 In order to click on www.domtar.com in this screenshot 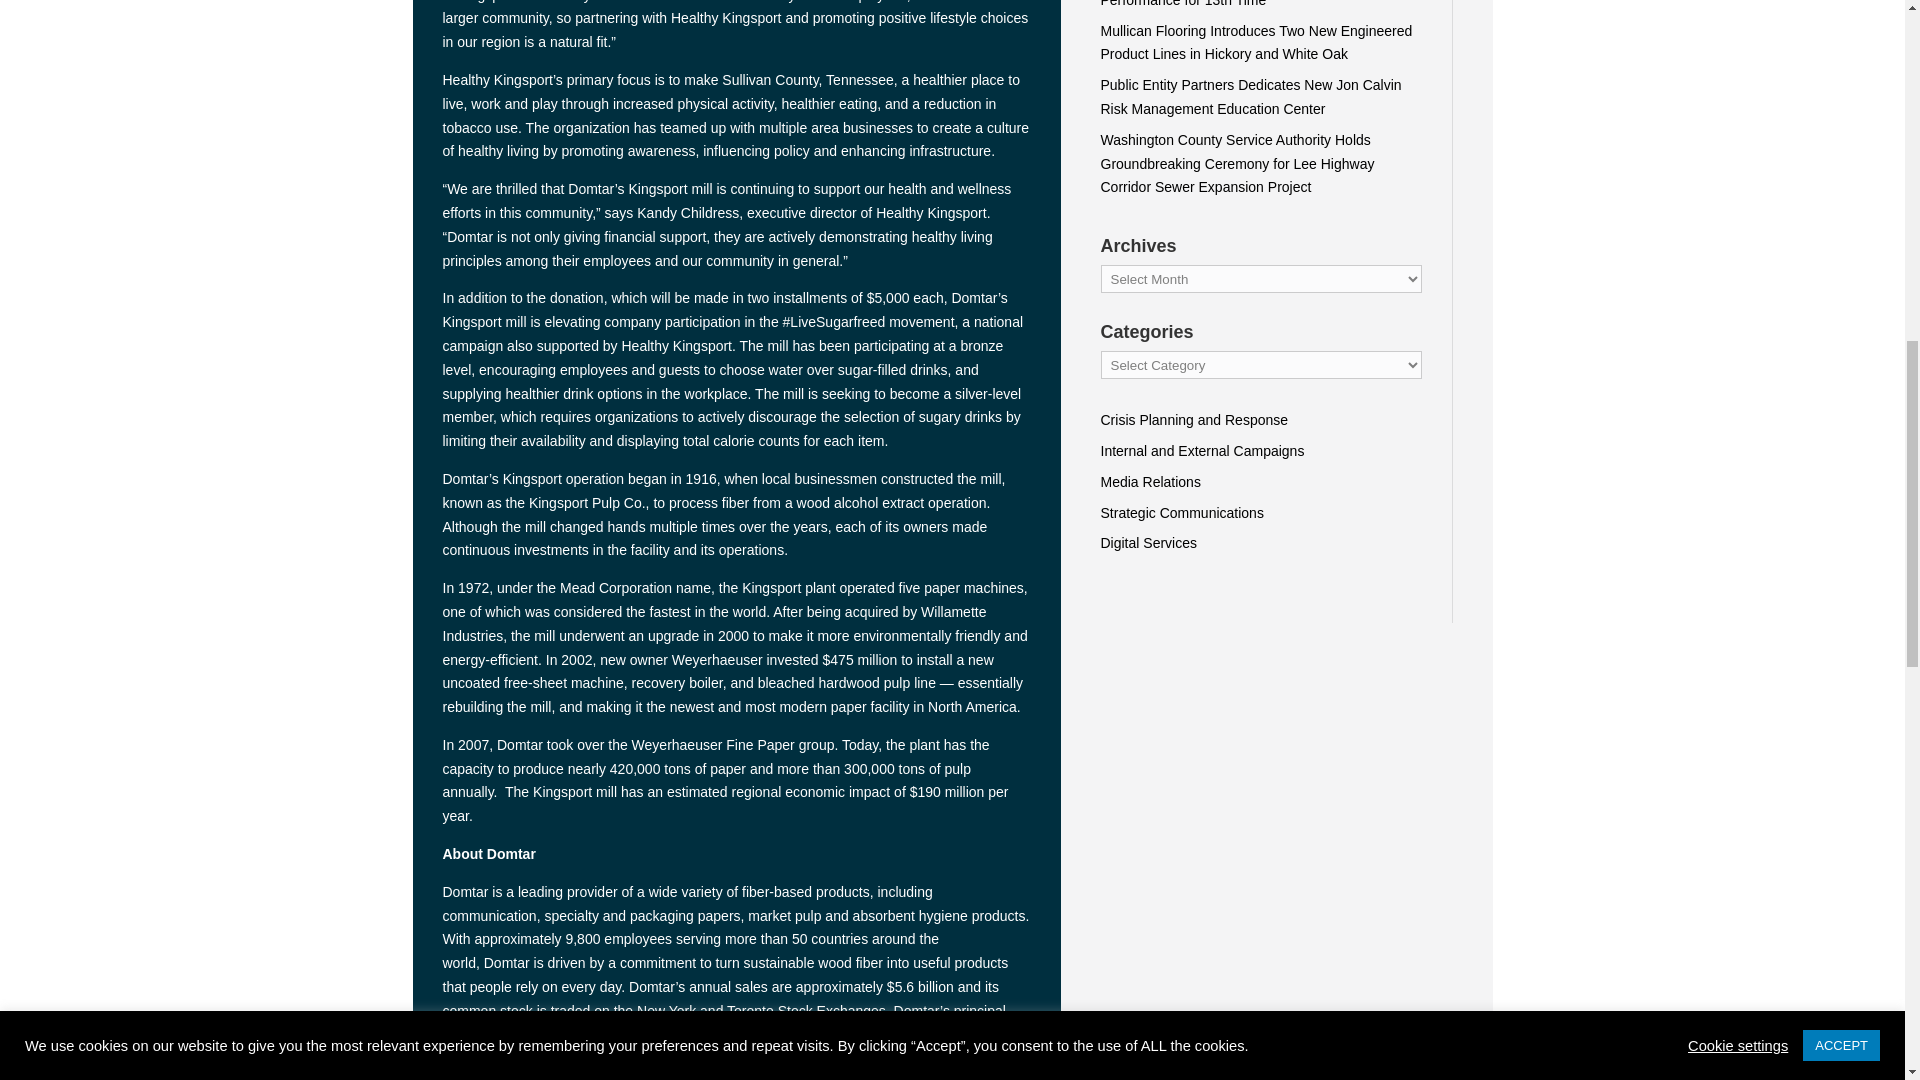, I will do `click(903, 1035)`.